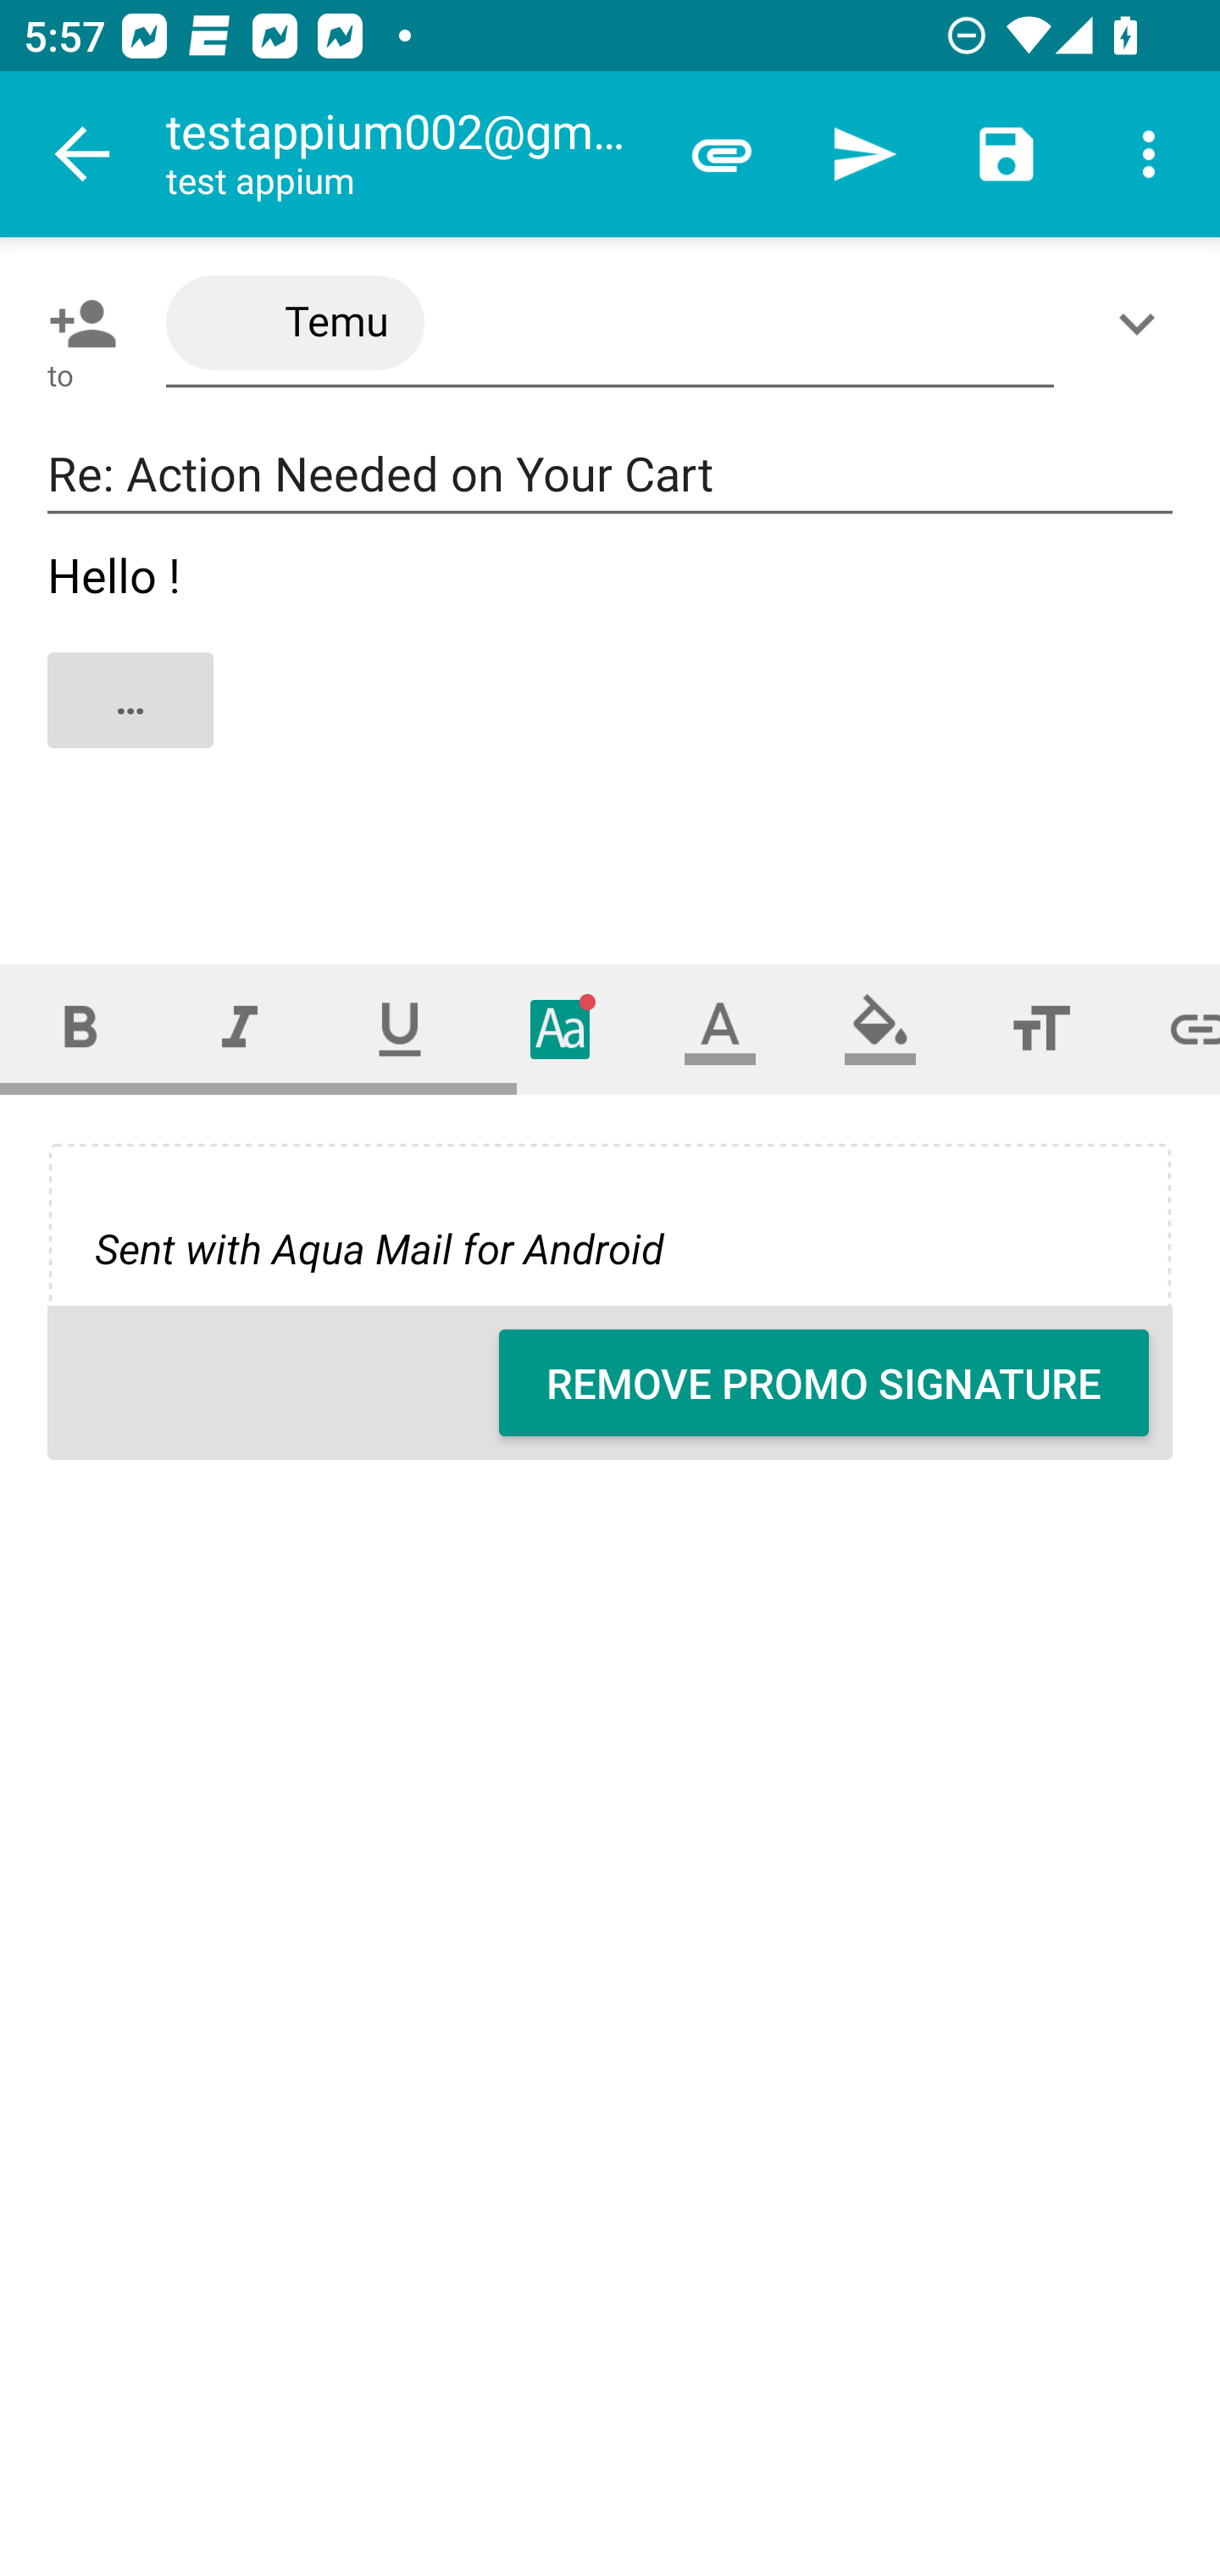 This screenshot has height=2576, width=1220. What do you see at coordinates (1171, 1029) in the screenshot?
I see `Set link` at bounding box center [1171, 1029].